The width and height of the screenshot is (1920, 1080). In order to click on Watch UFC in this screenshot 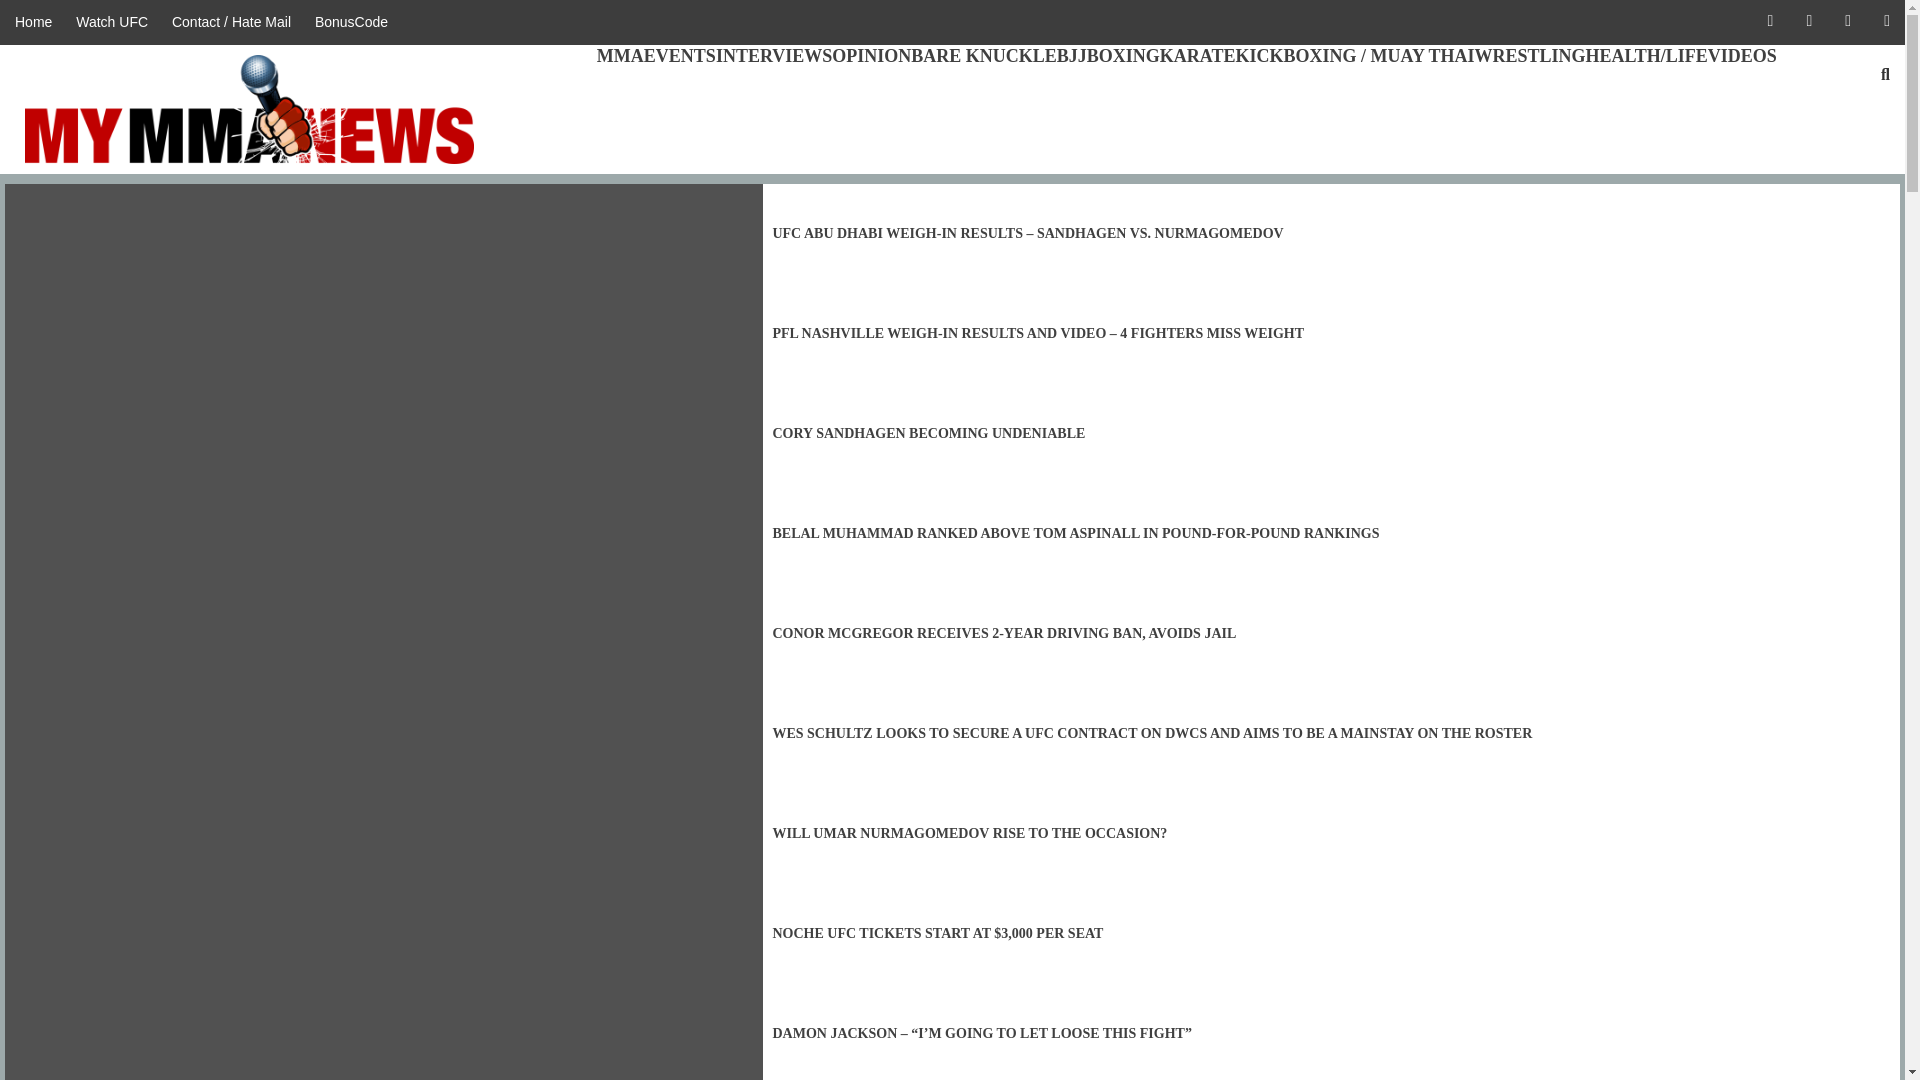, I will do `click(111, 22)`.